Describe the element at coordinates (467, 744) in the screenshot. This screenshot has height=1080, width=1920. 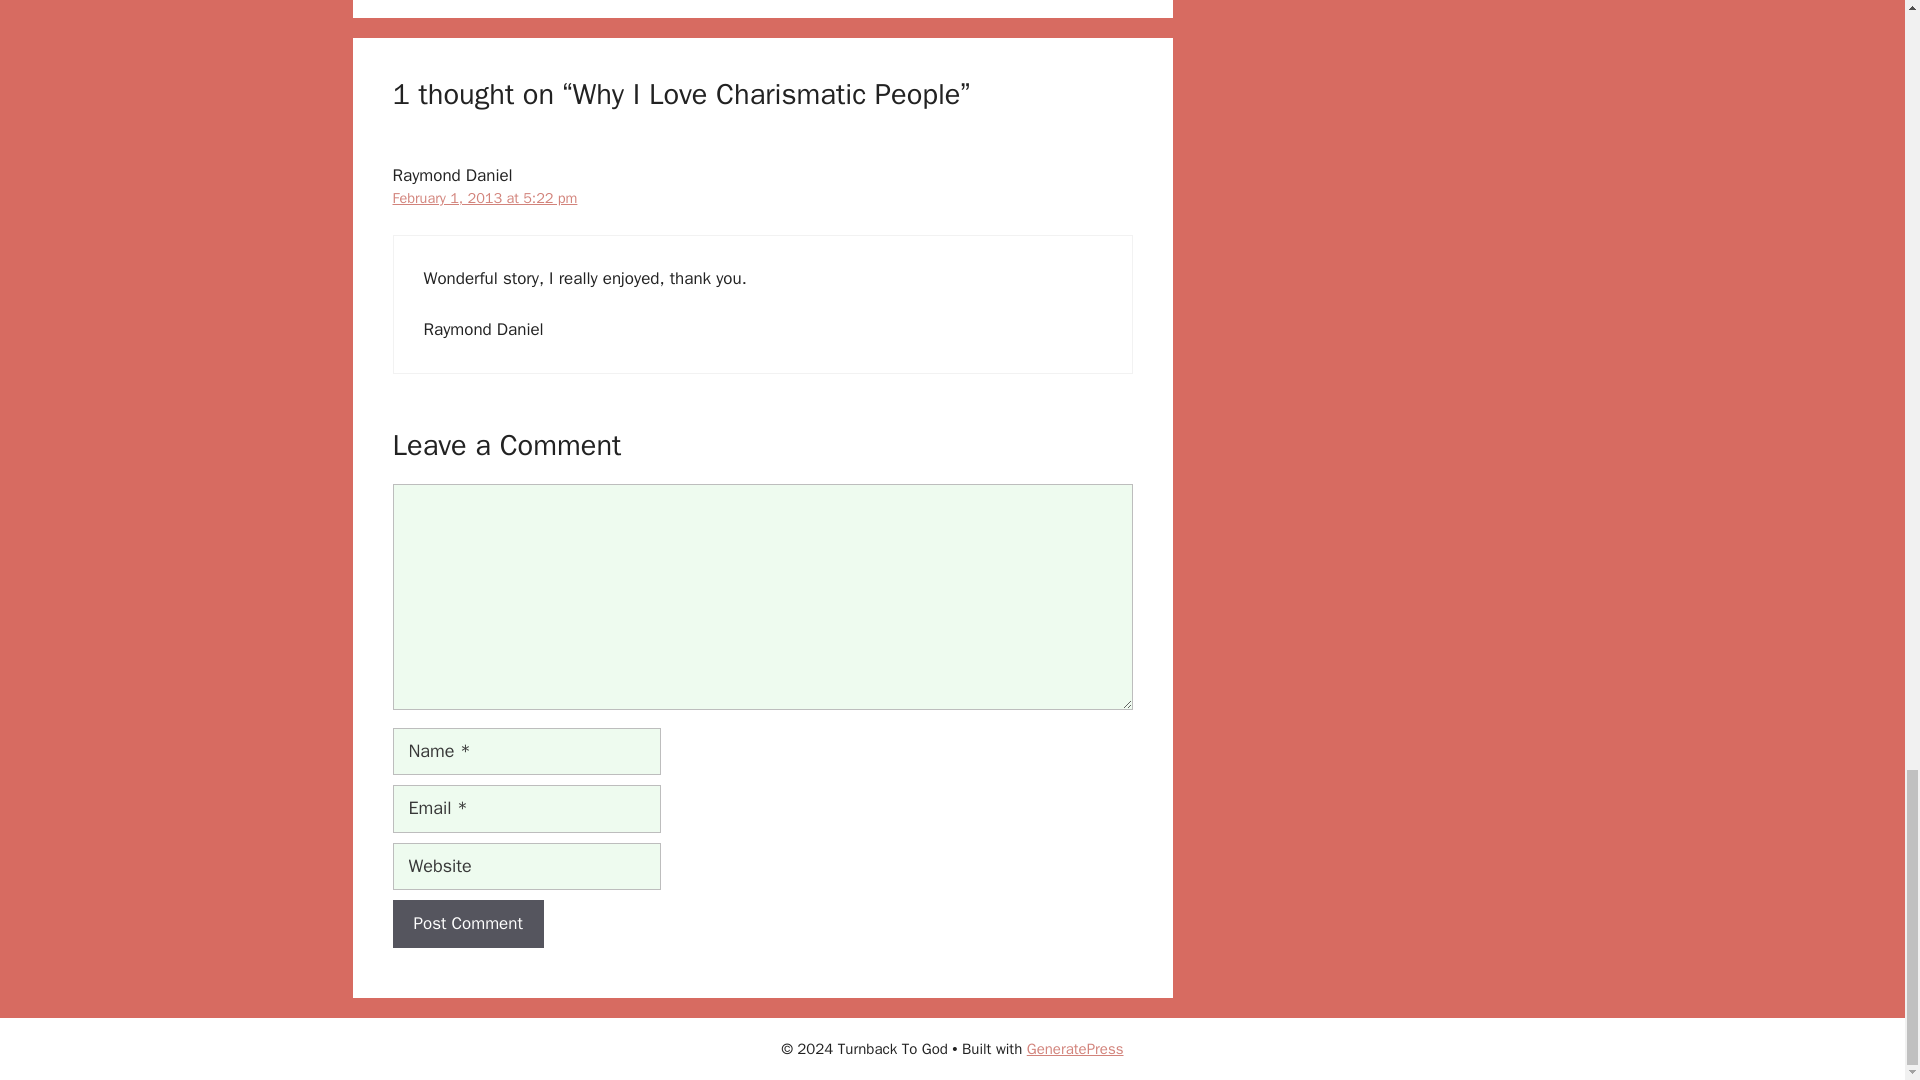
I see `Post Comment` at that location.